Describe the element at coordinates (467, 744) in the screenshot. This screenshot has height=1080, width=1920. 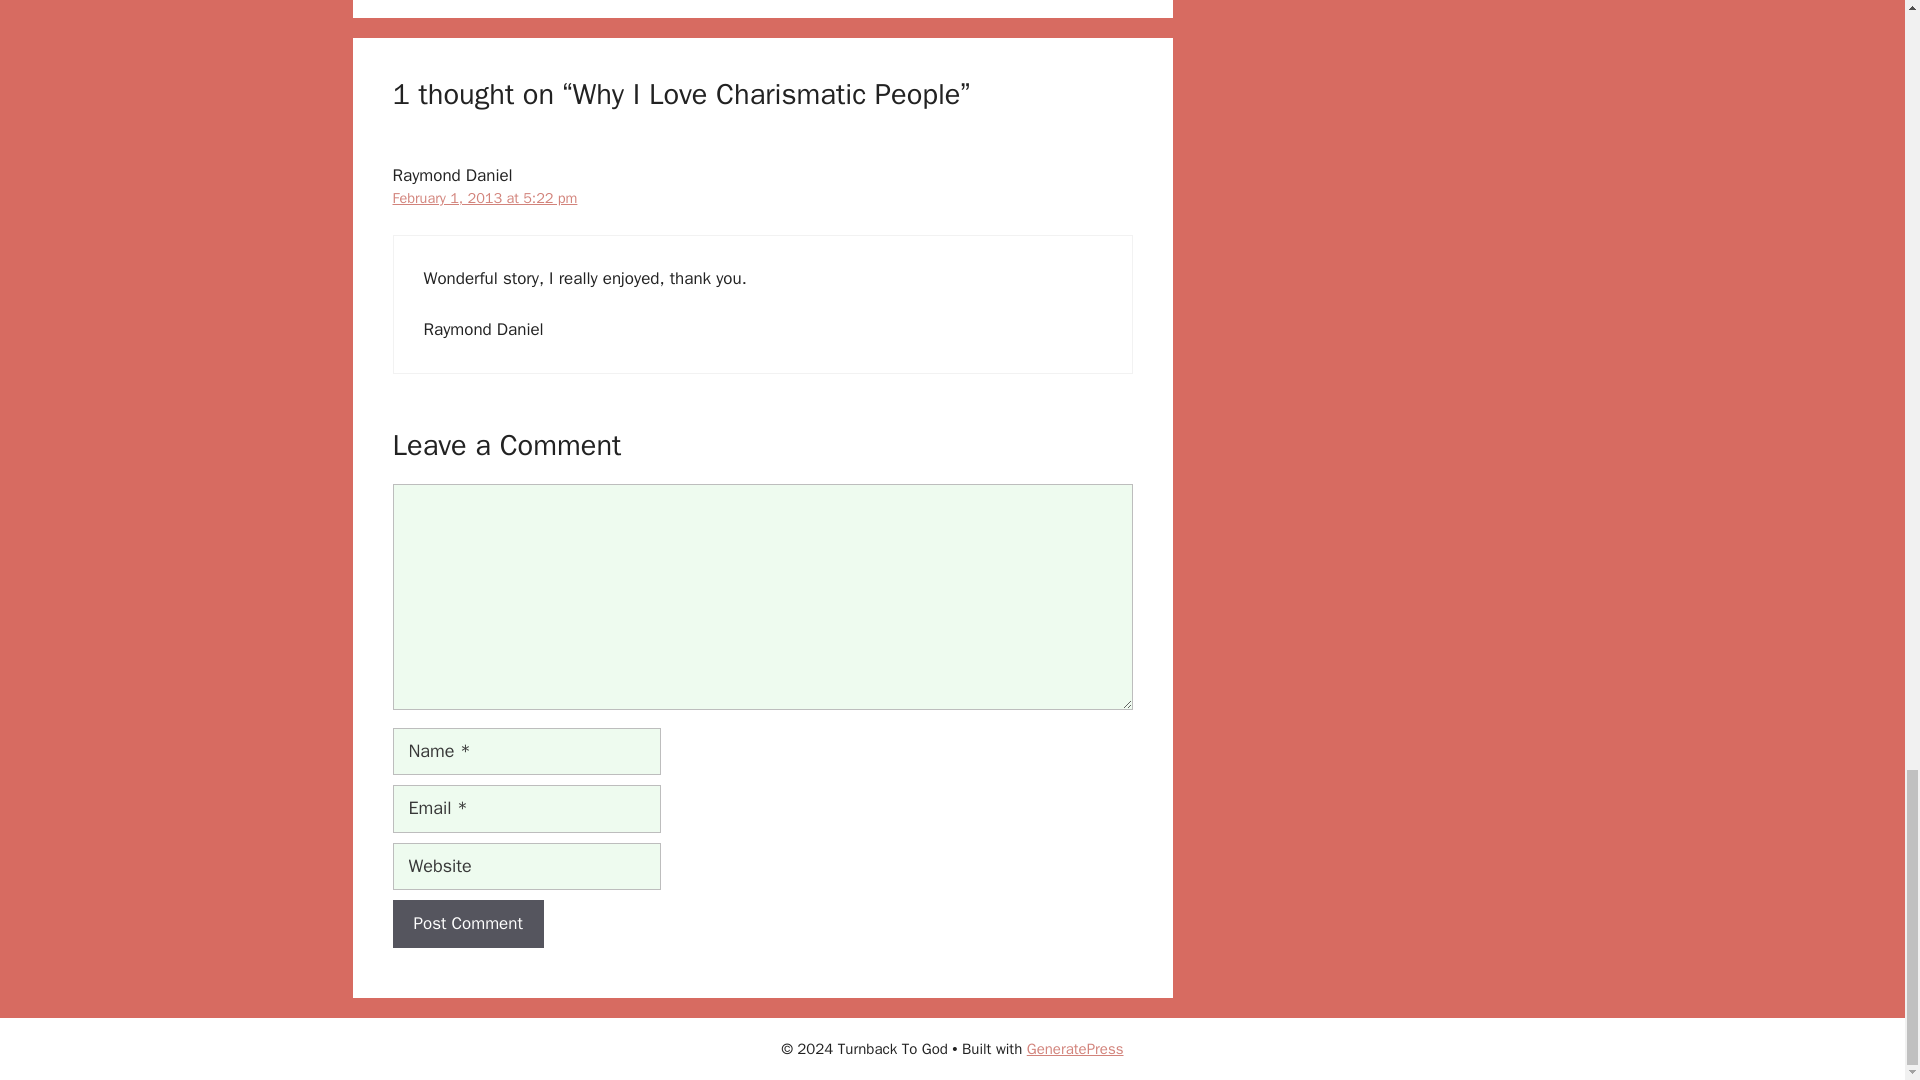
I see `Post Comment` at that location.